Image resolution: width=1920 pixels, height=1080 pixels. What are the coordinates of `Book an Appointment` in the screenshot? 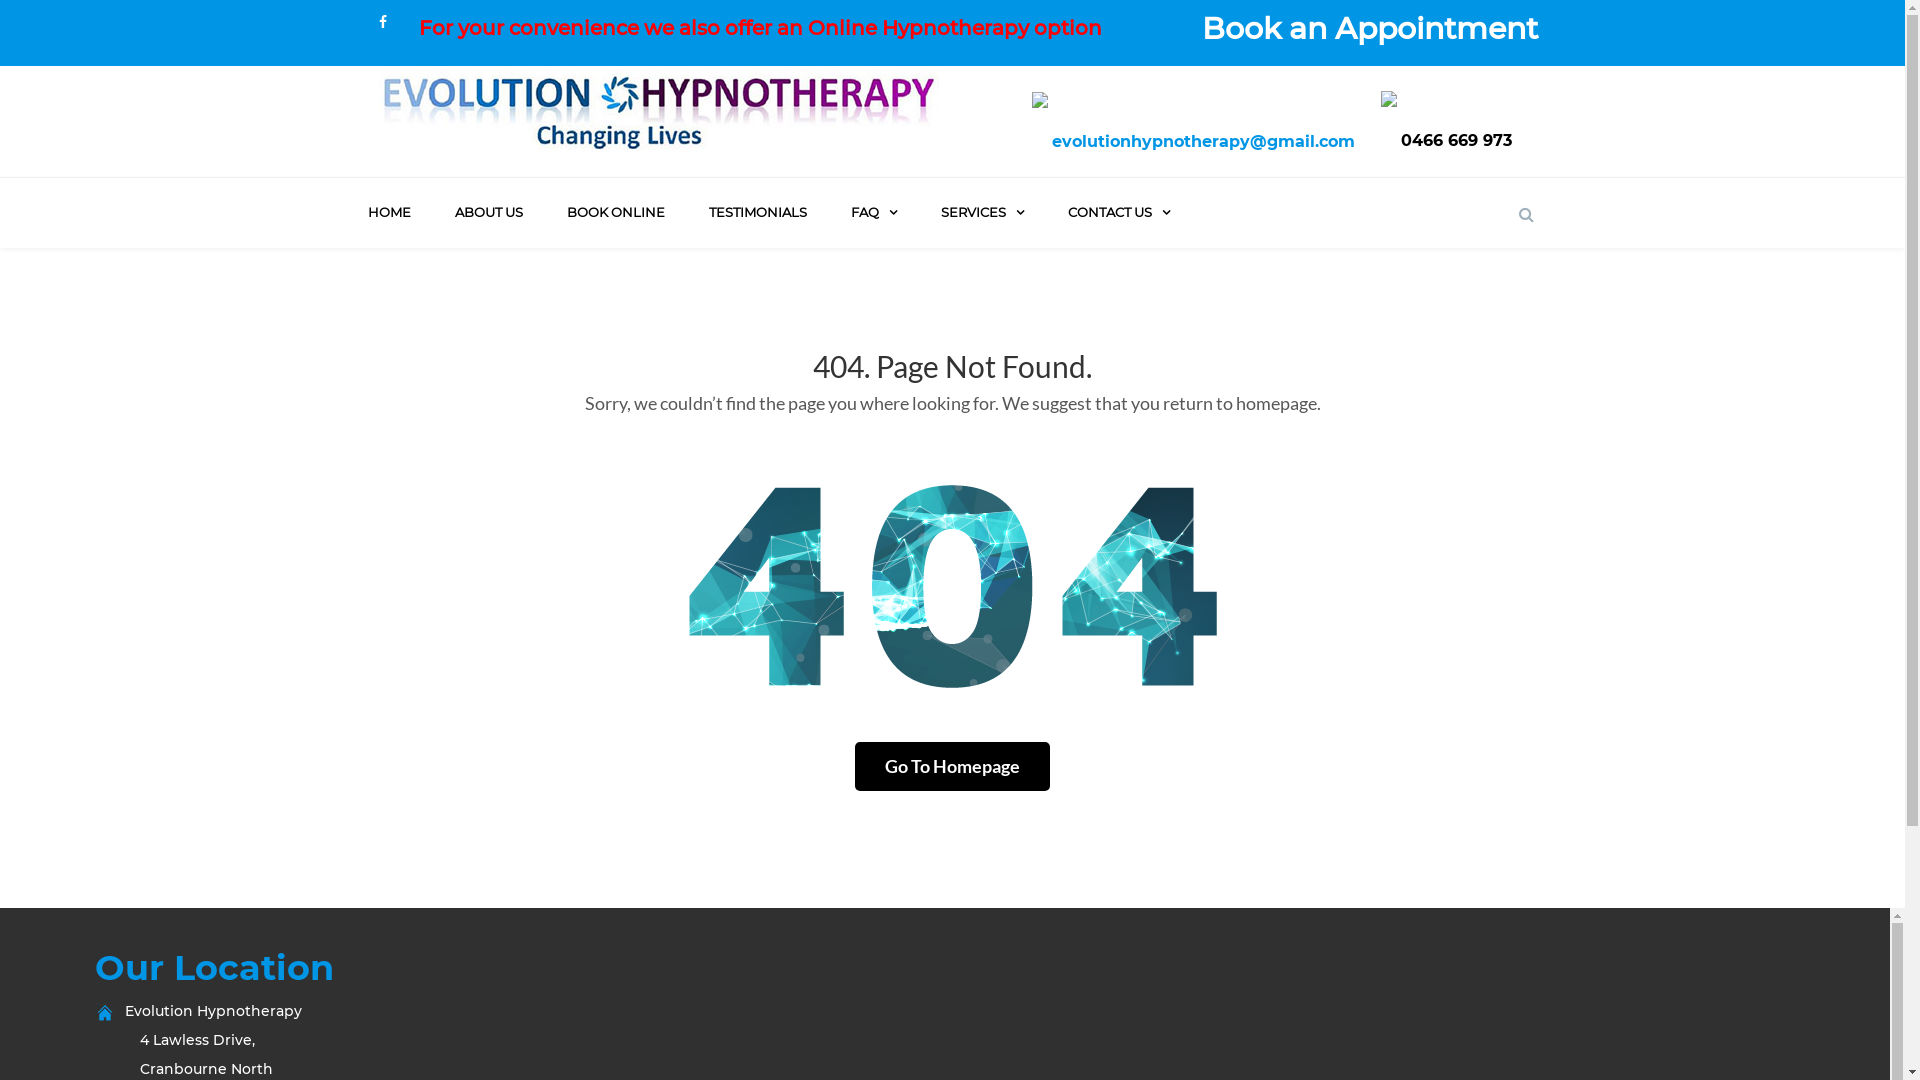 It's located at (1370, 28).